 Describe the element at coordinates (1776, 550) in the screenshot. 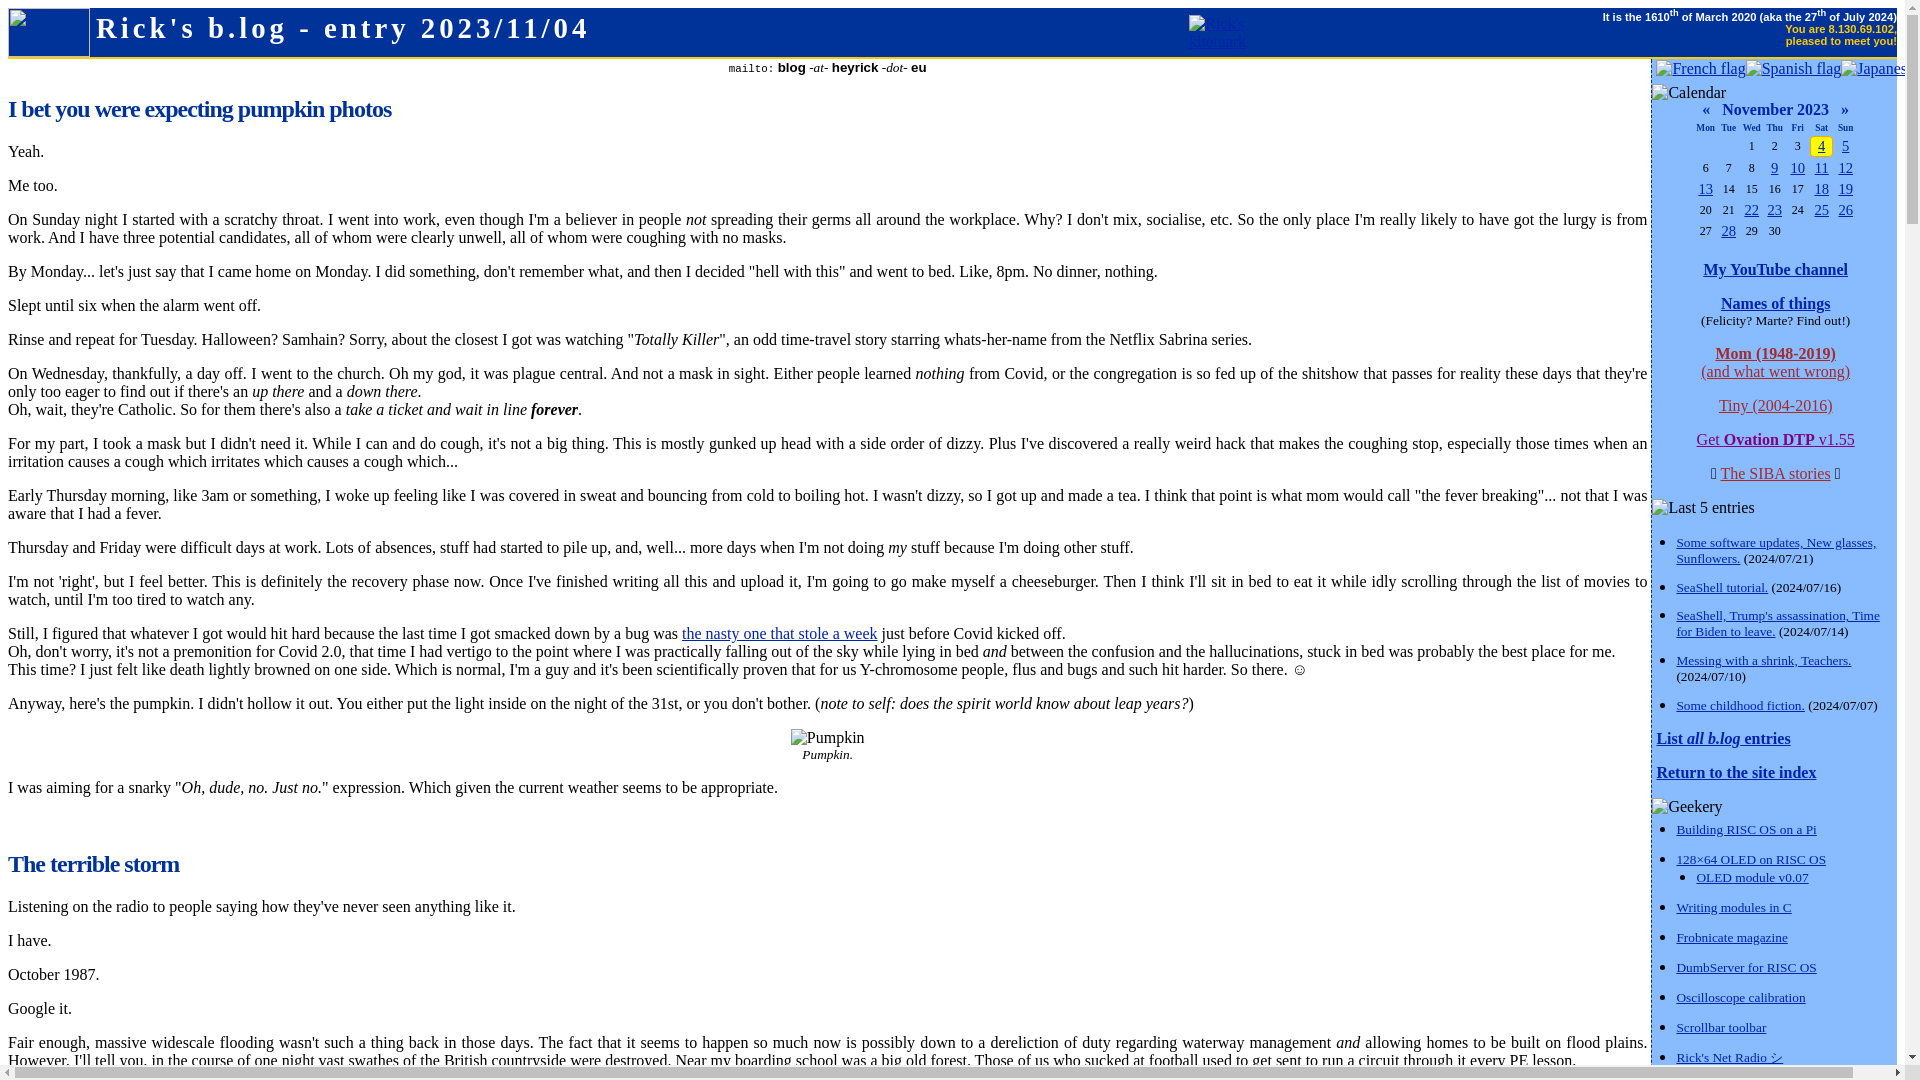

I see `Some software updates, New glasses, Sunflowers.` at that location.